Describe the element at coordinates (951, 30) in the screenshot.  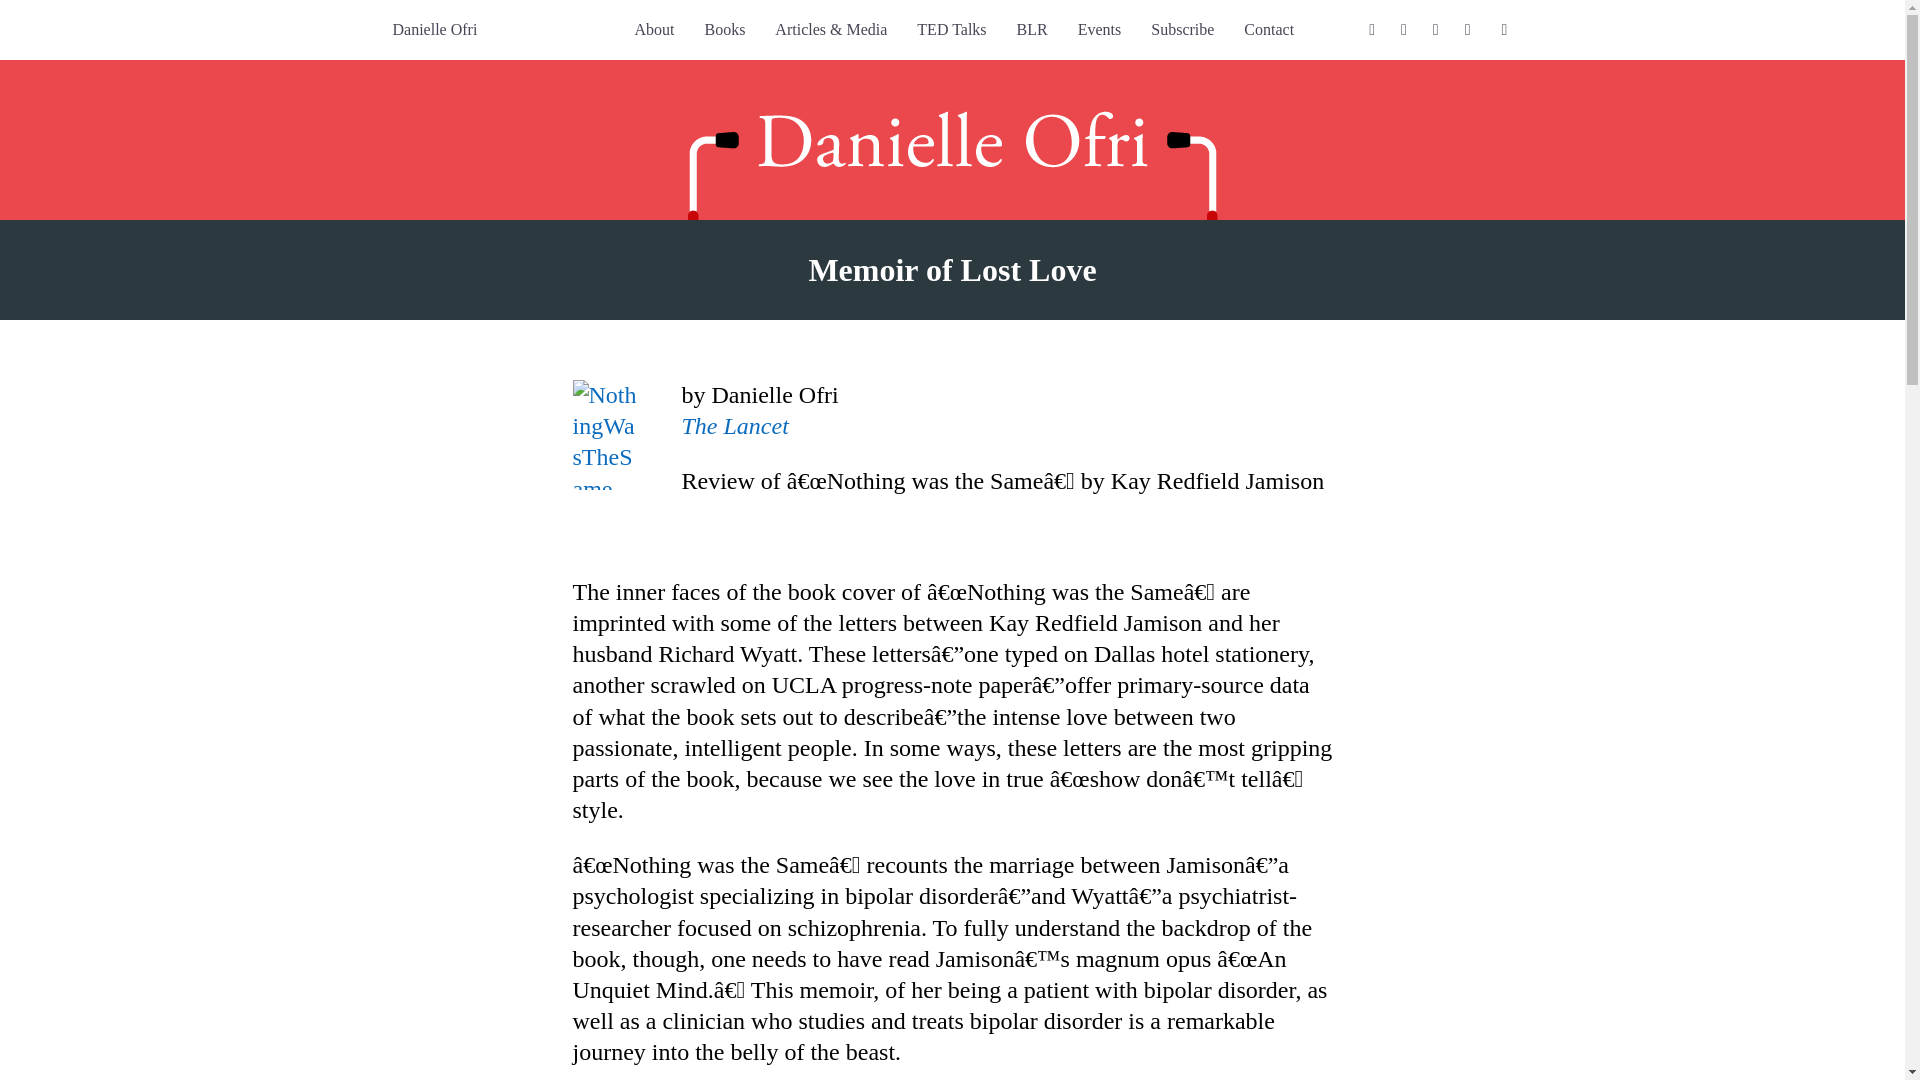
I see `TED Talks` at that location.